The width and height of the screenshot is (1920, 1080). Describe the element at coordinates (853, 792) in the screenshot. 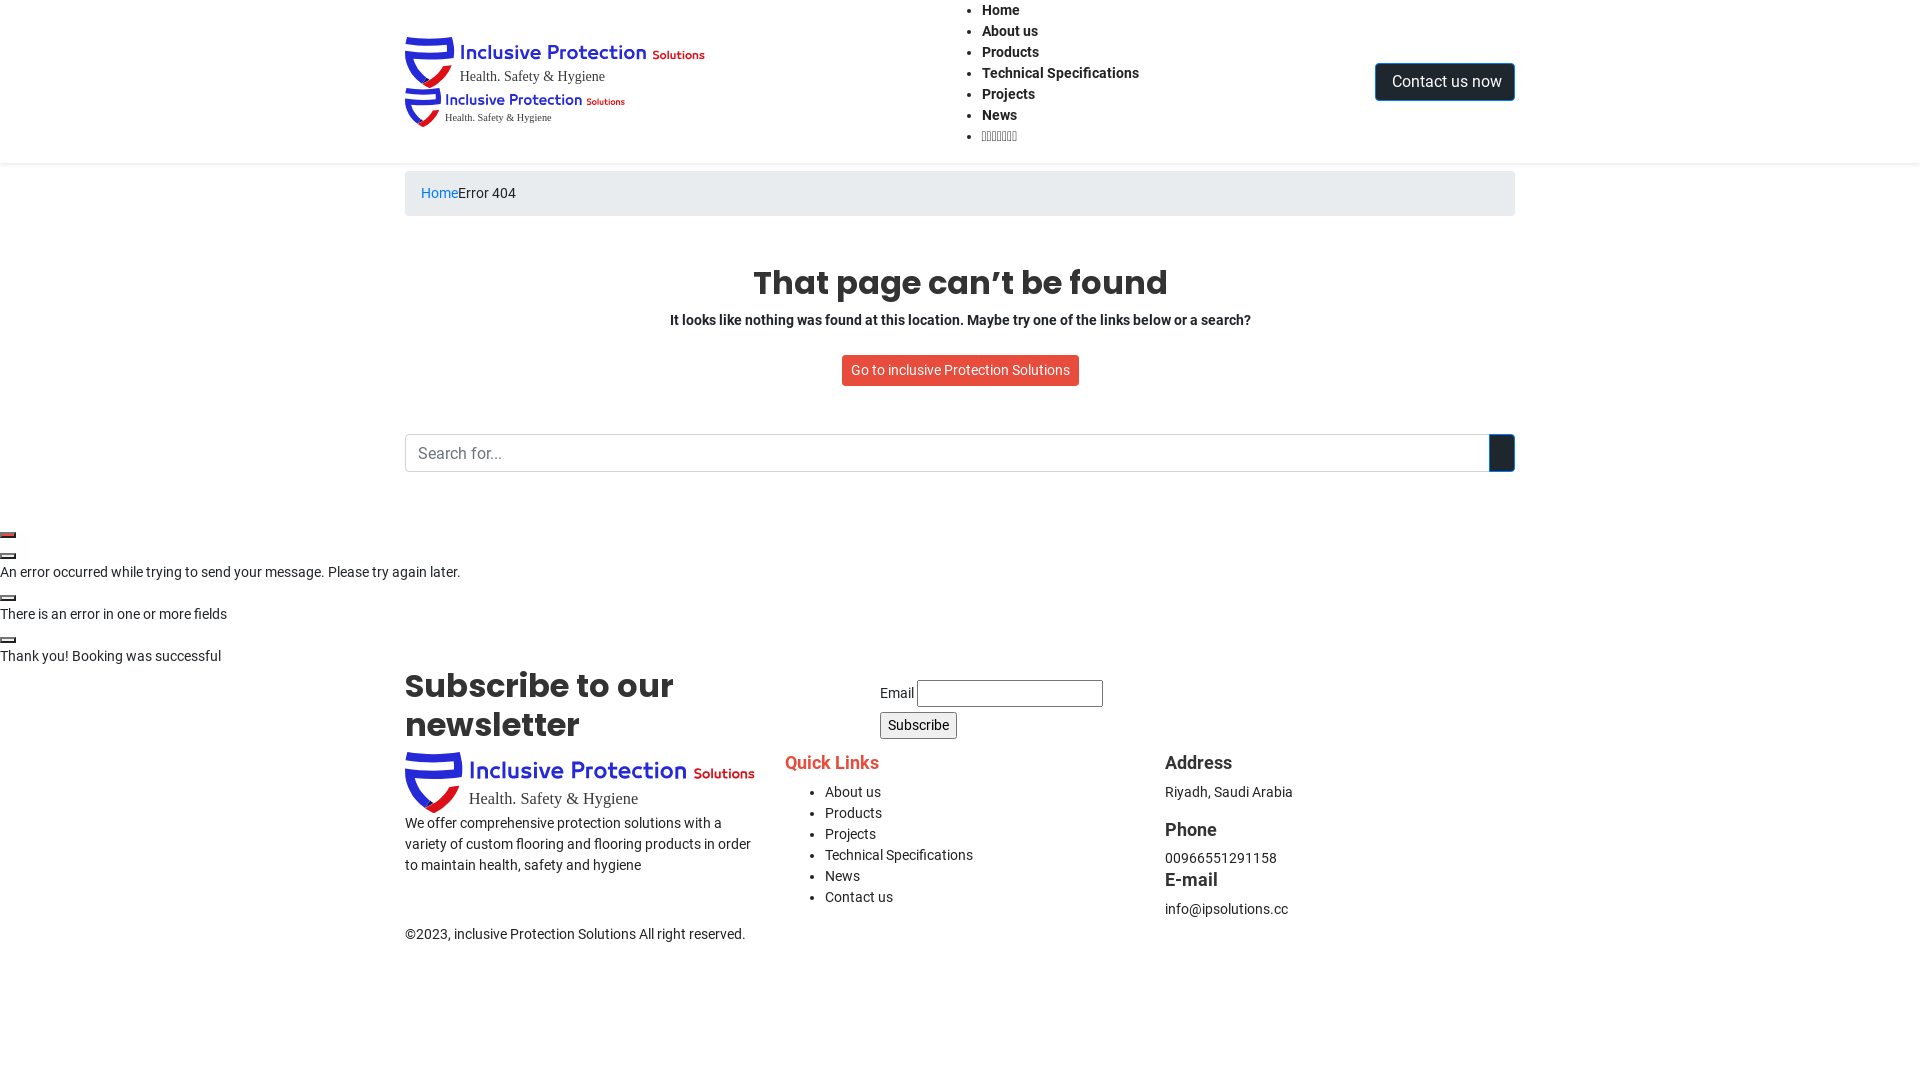

I see `About us` at that location.